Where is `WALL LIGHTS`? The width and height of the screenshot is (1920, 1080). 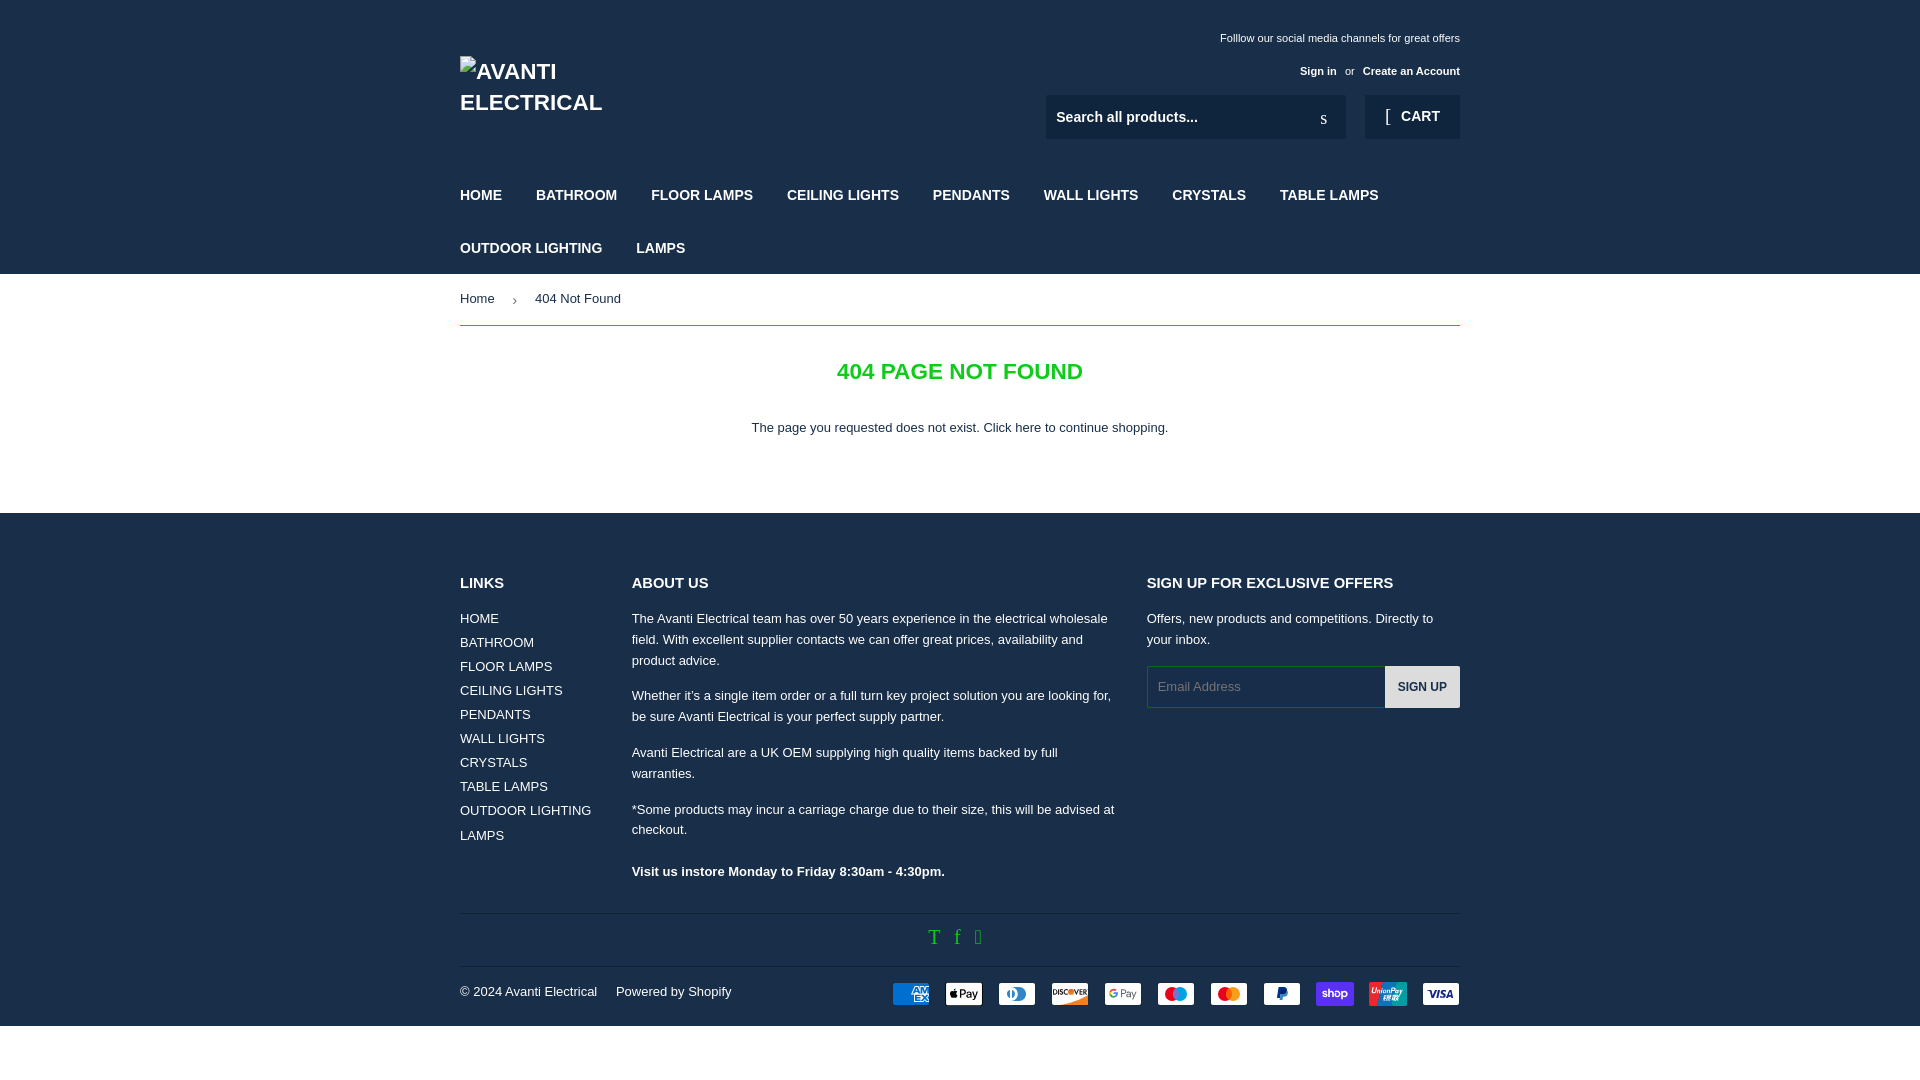 WALL LIGHTS is located at coordinates (502, 738).